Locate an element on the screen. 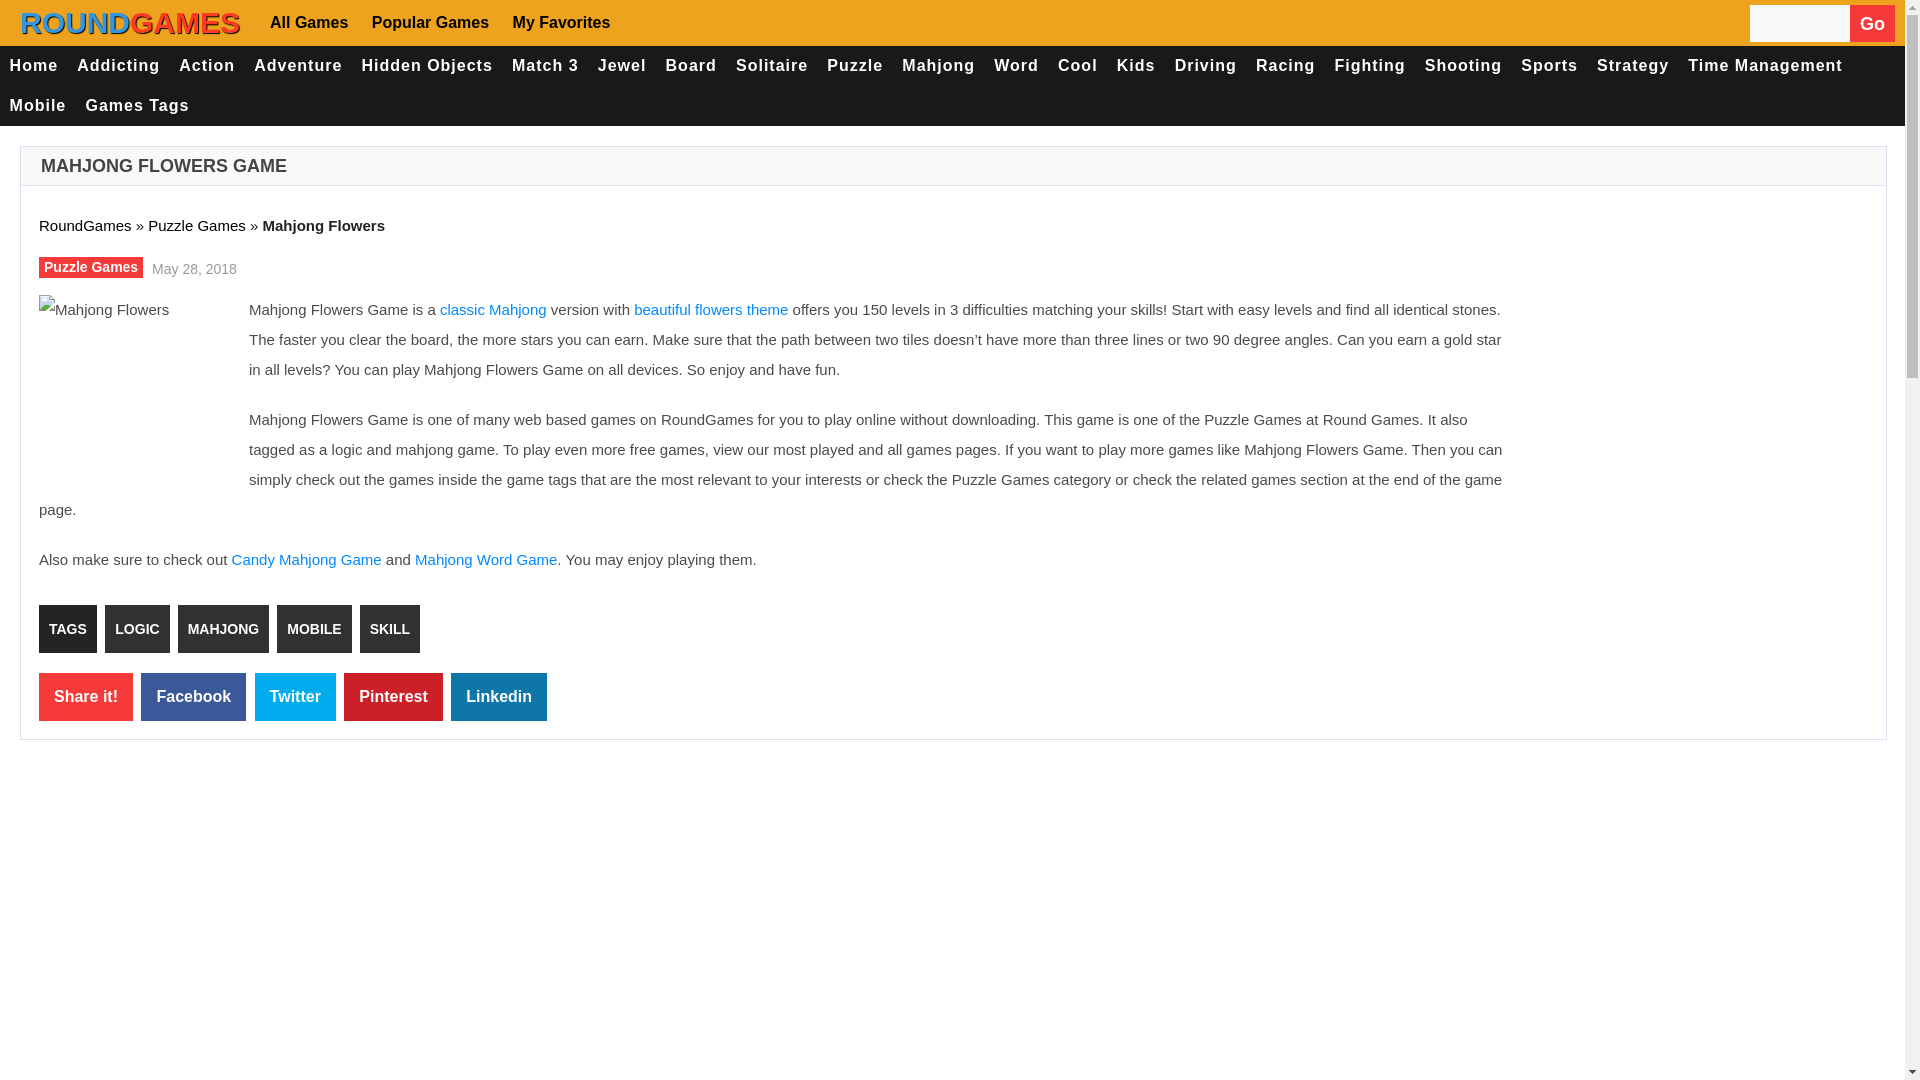  Match 3 is located at coordinates (544, 66).